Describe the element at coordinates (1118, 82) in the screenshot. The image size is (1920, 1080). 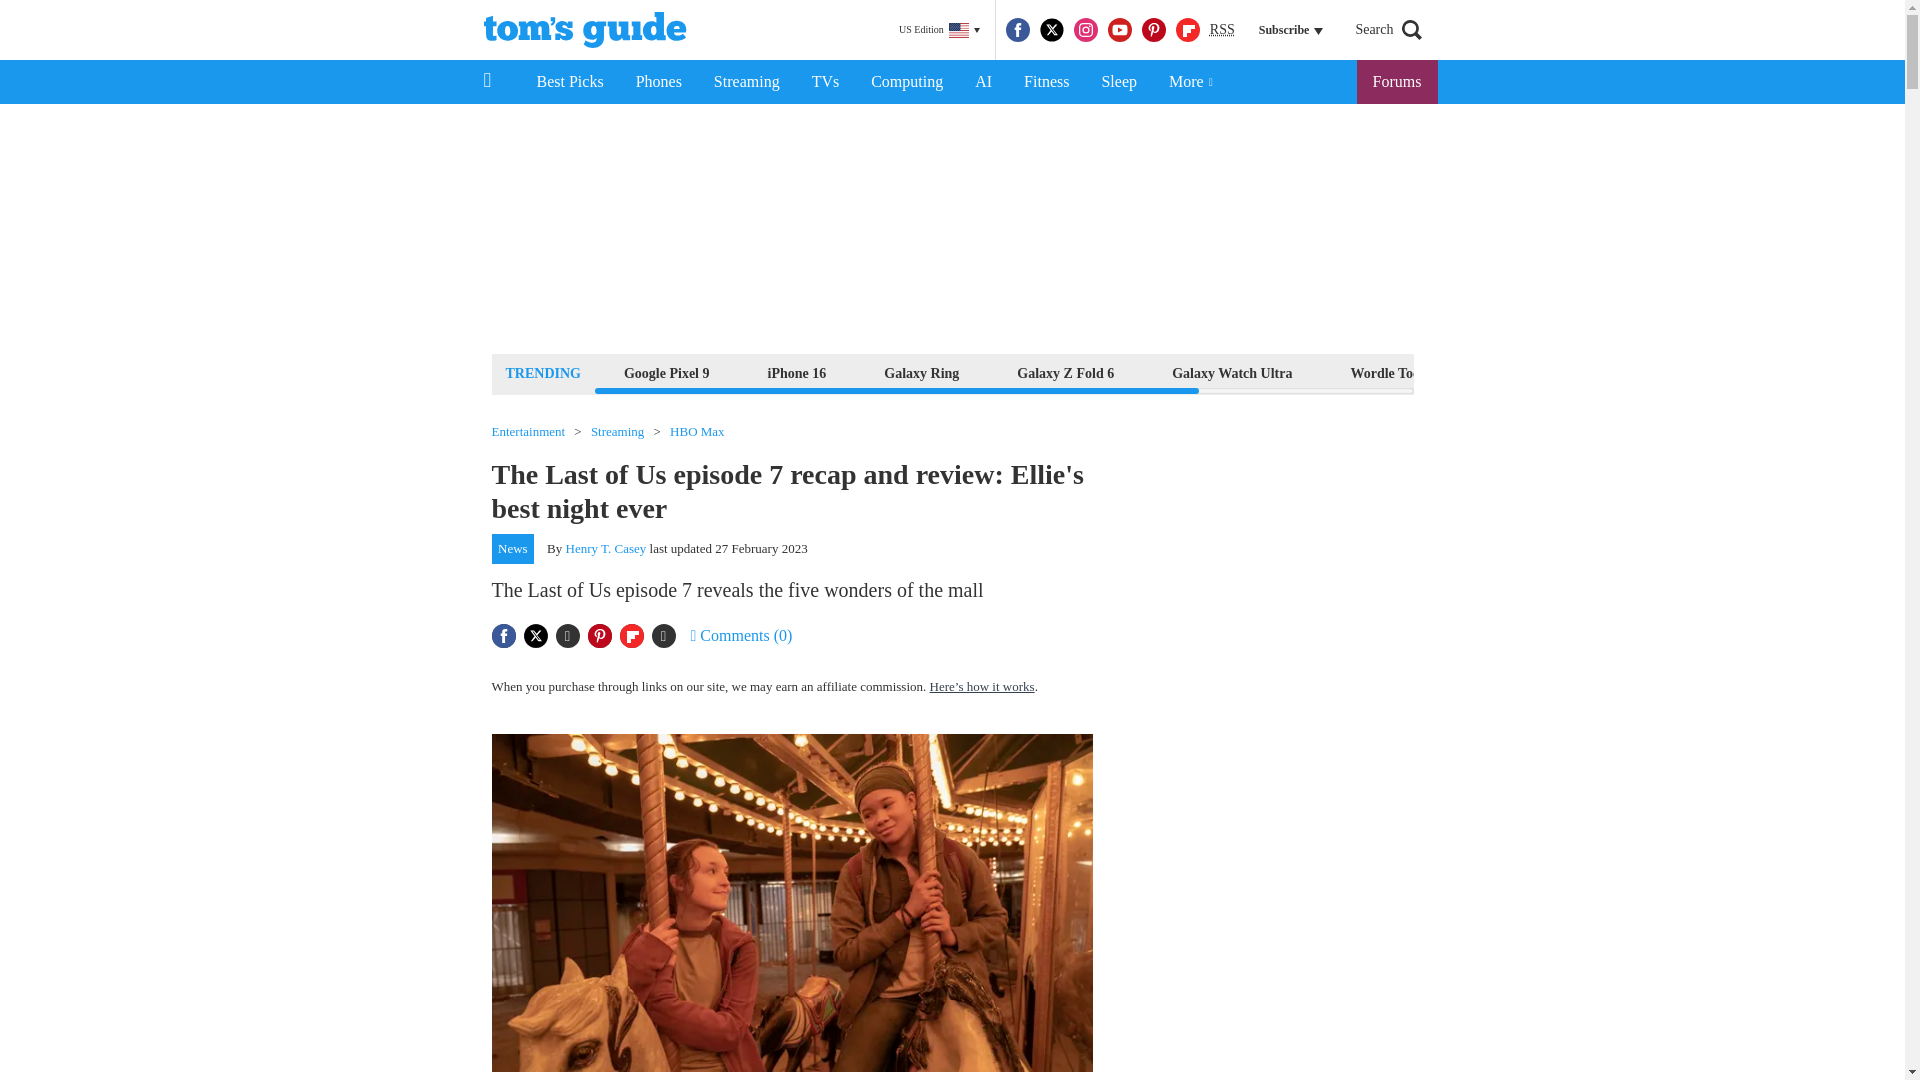
I see `Sleep` at that location.